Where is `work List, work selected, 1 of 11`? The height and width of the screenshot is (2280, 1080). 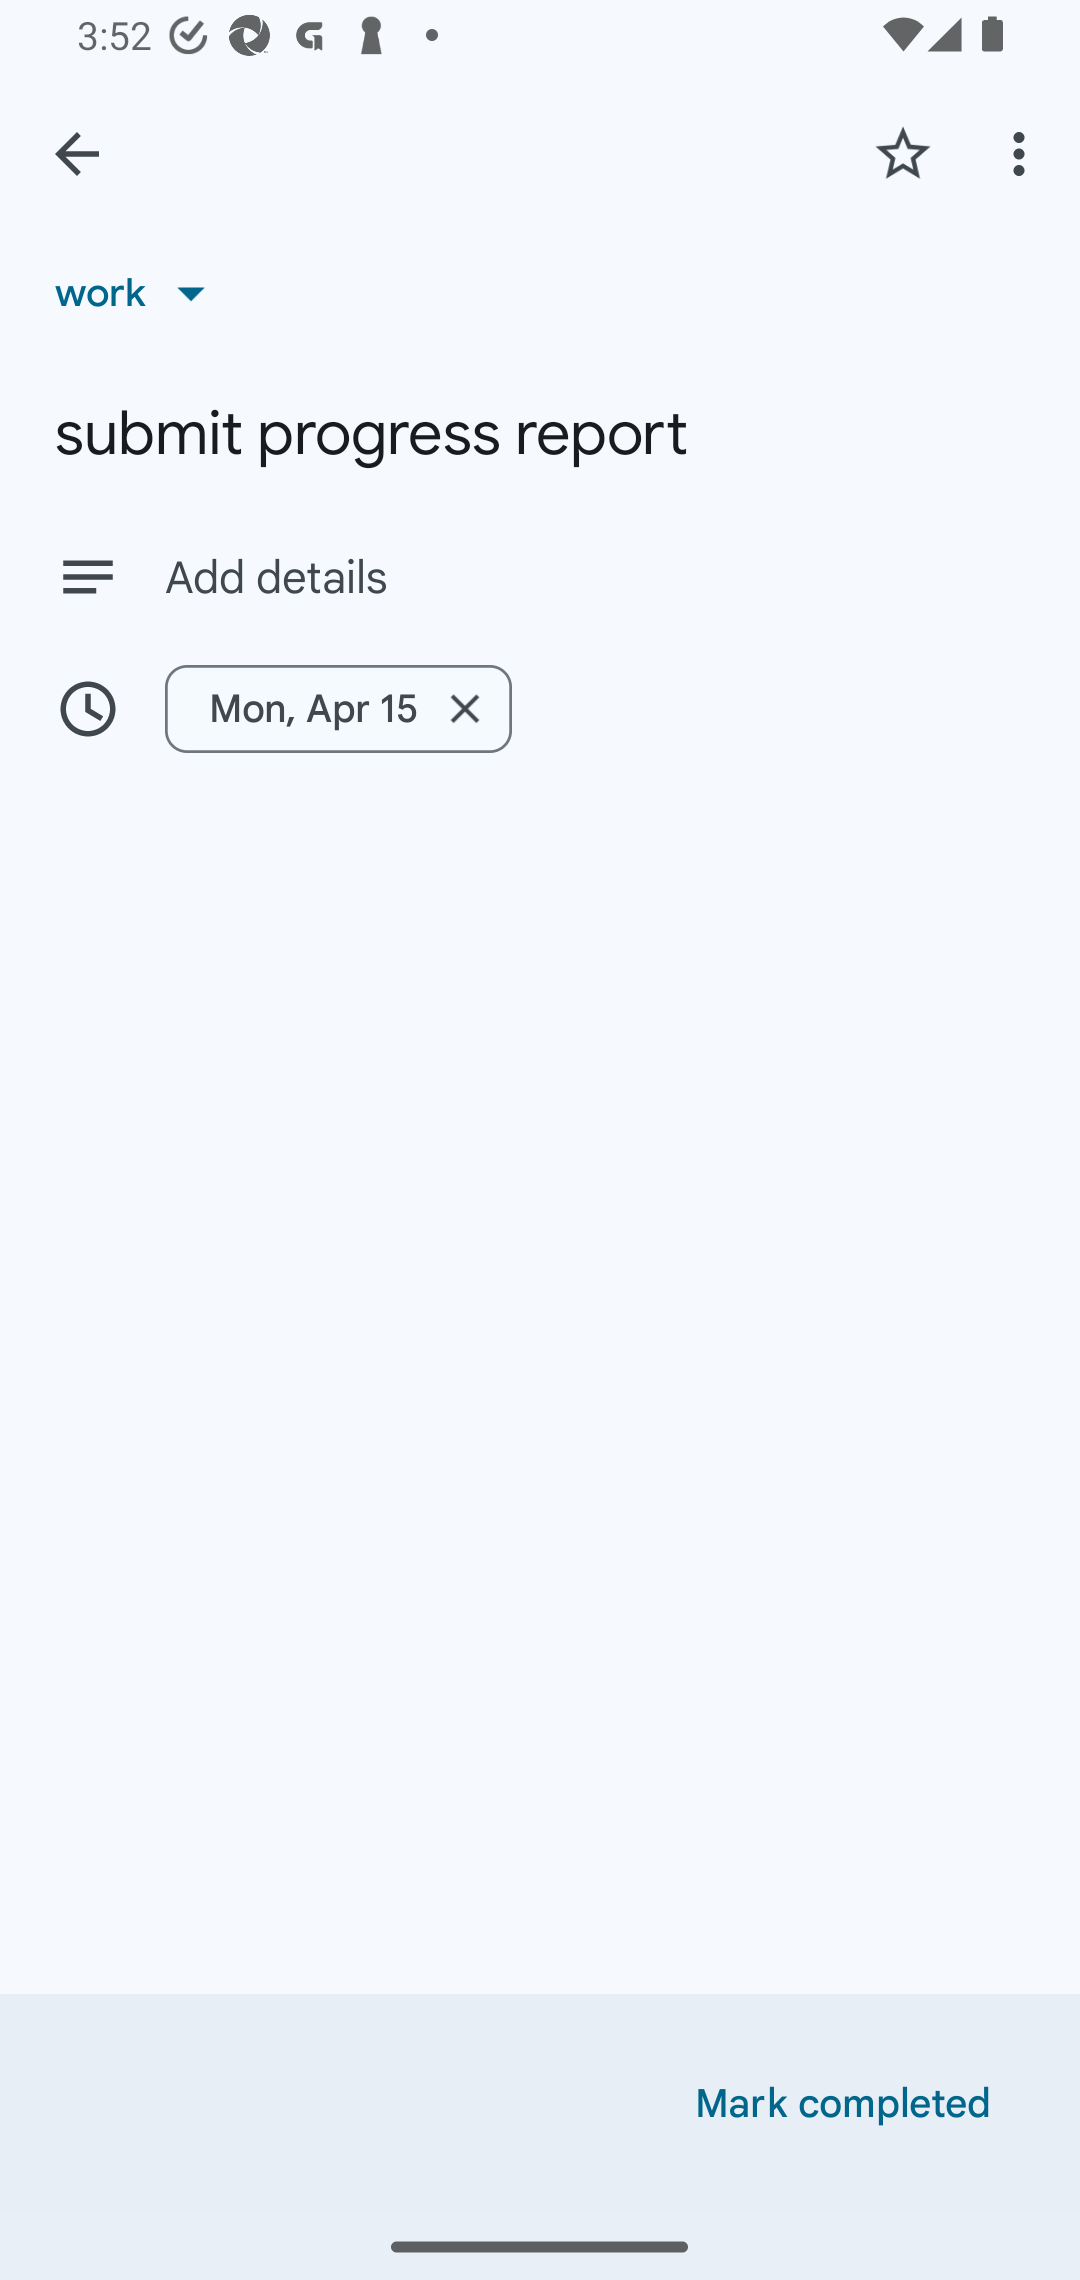
work List, work selected, 1 of 11 is located at coordinates (139, 292).